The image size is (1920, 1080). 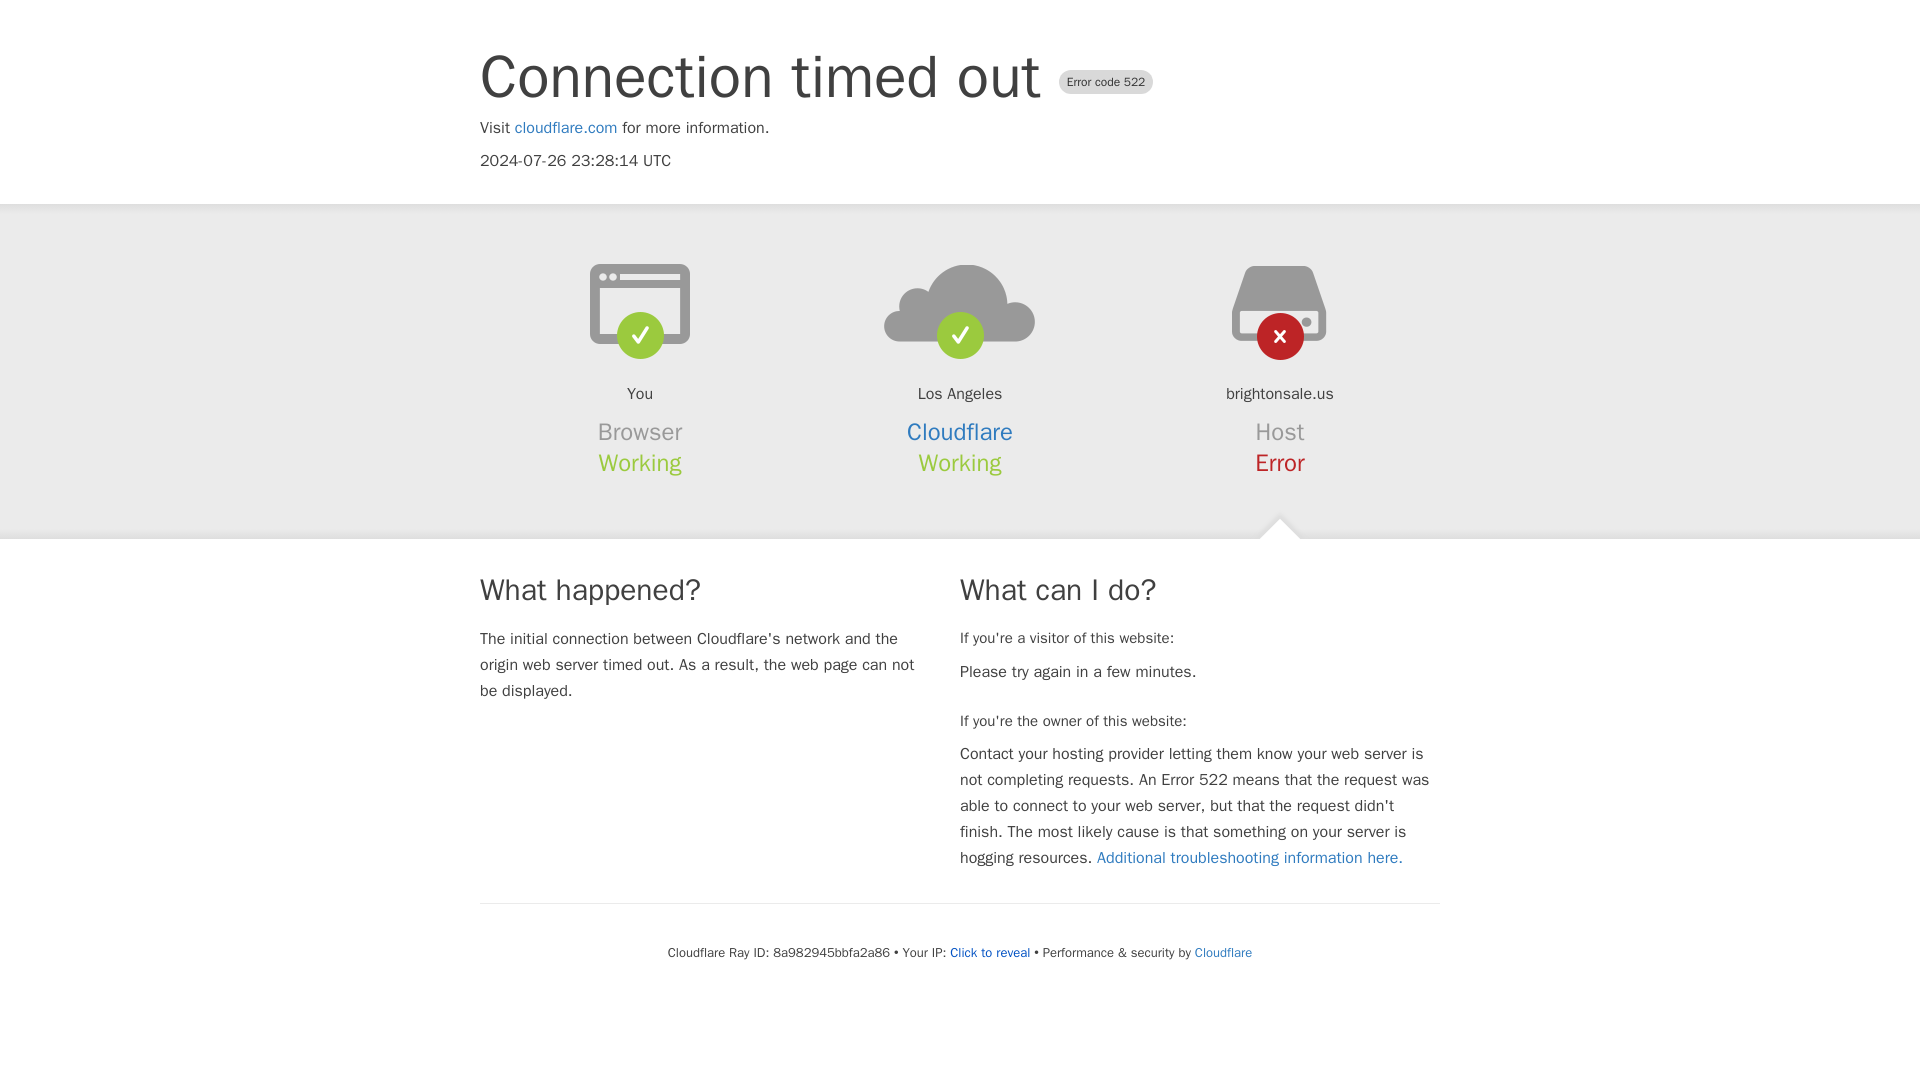 I want to click on cloudflare.com, so click(x=566, y=128).